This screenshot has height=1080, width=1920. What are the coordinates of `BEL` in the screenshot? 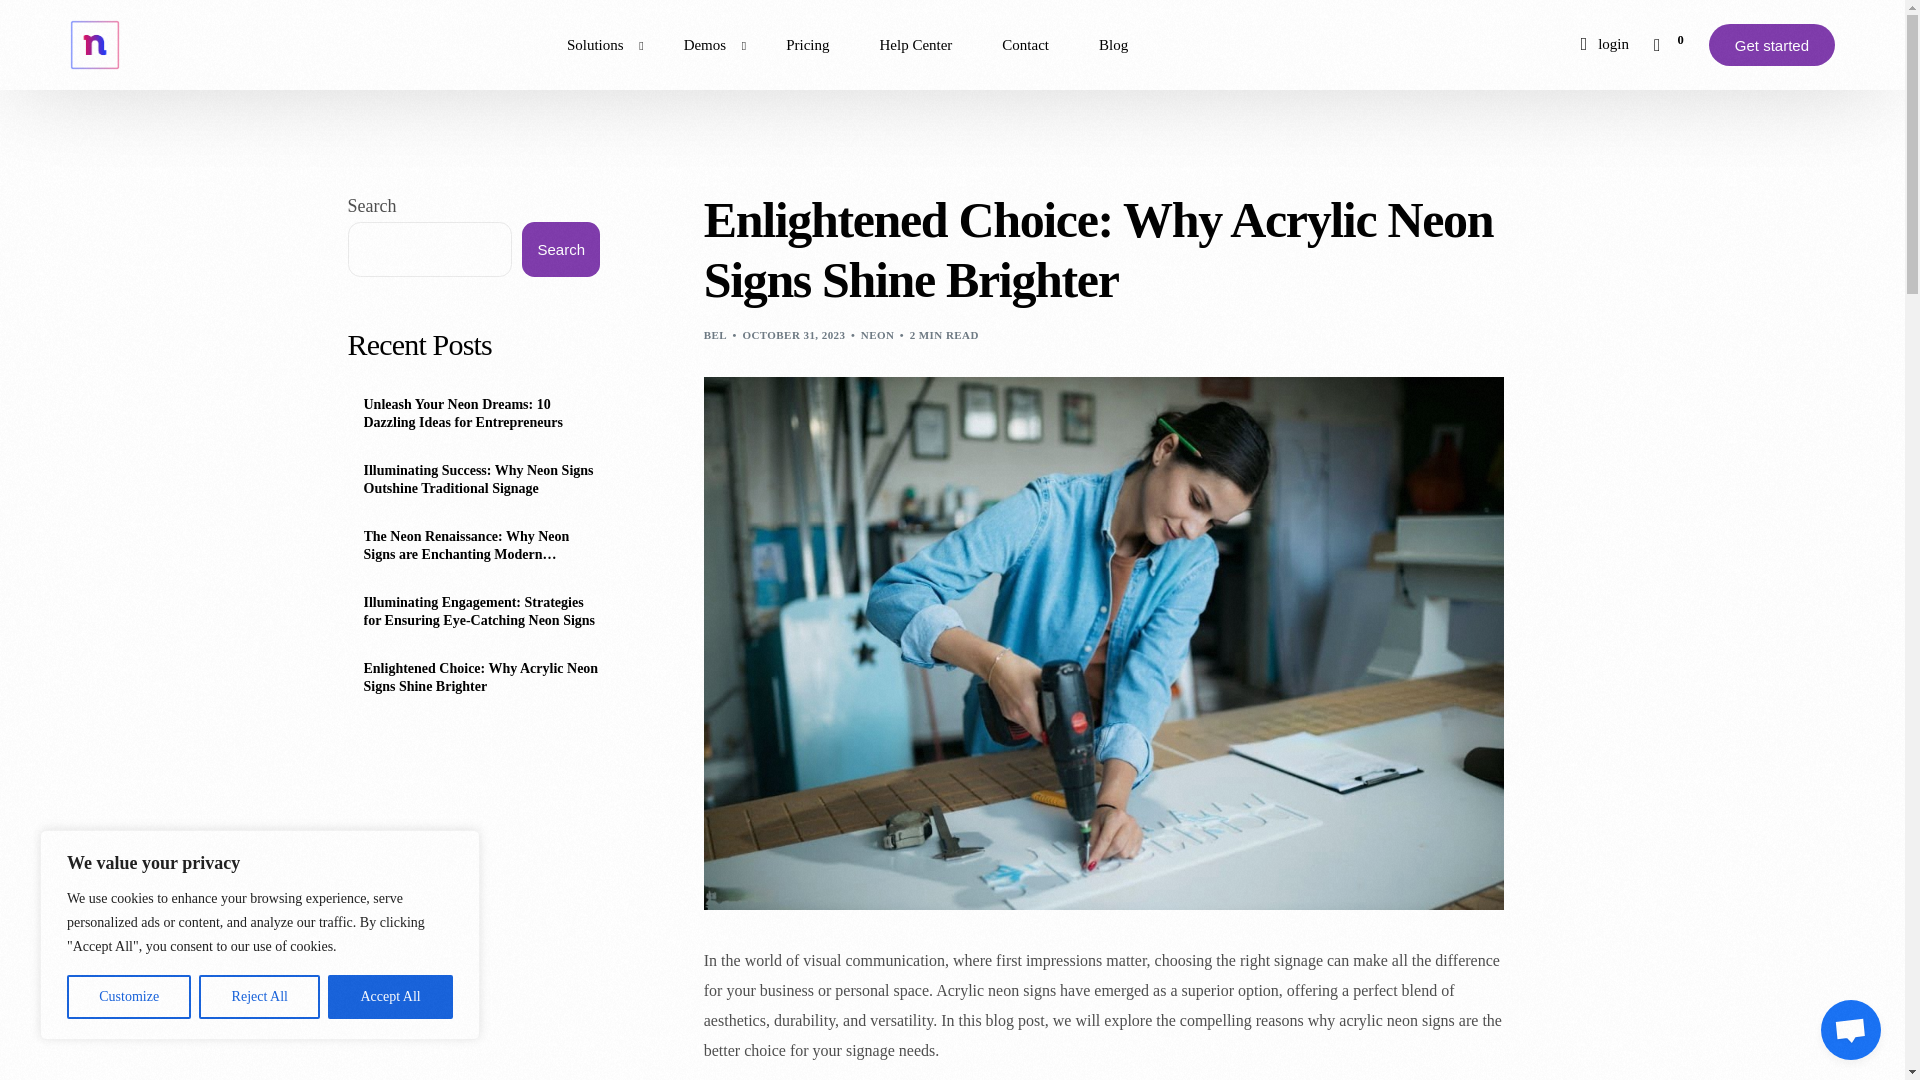 It's located at (716, 335).